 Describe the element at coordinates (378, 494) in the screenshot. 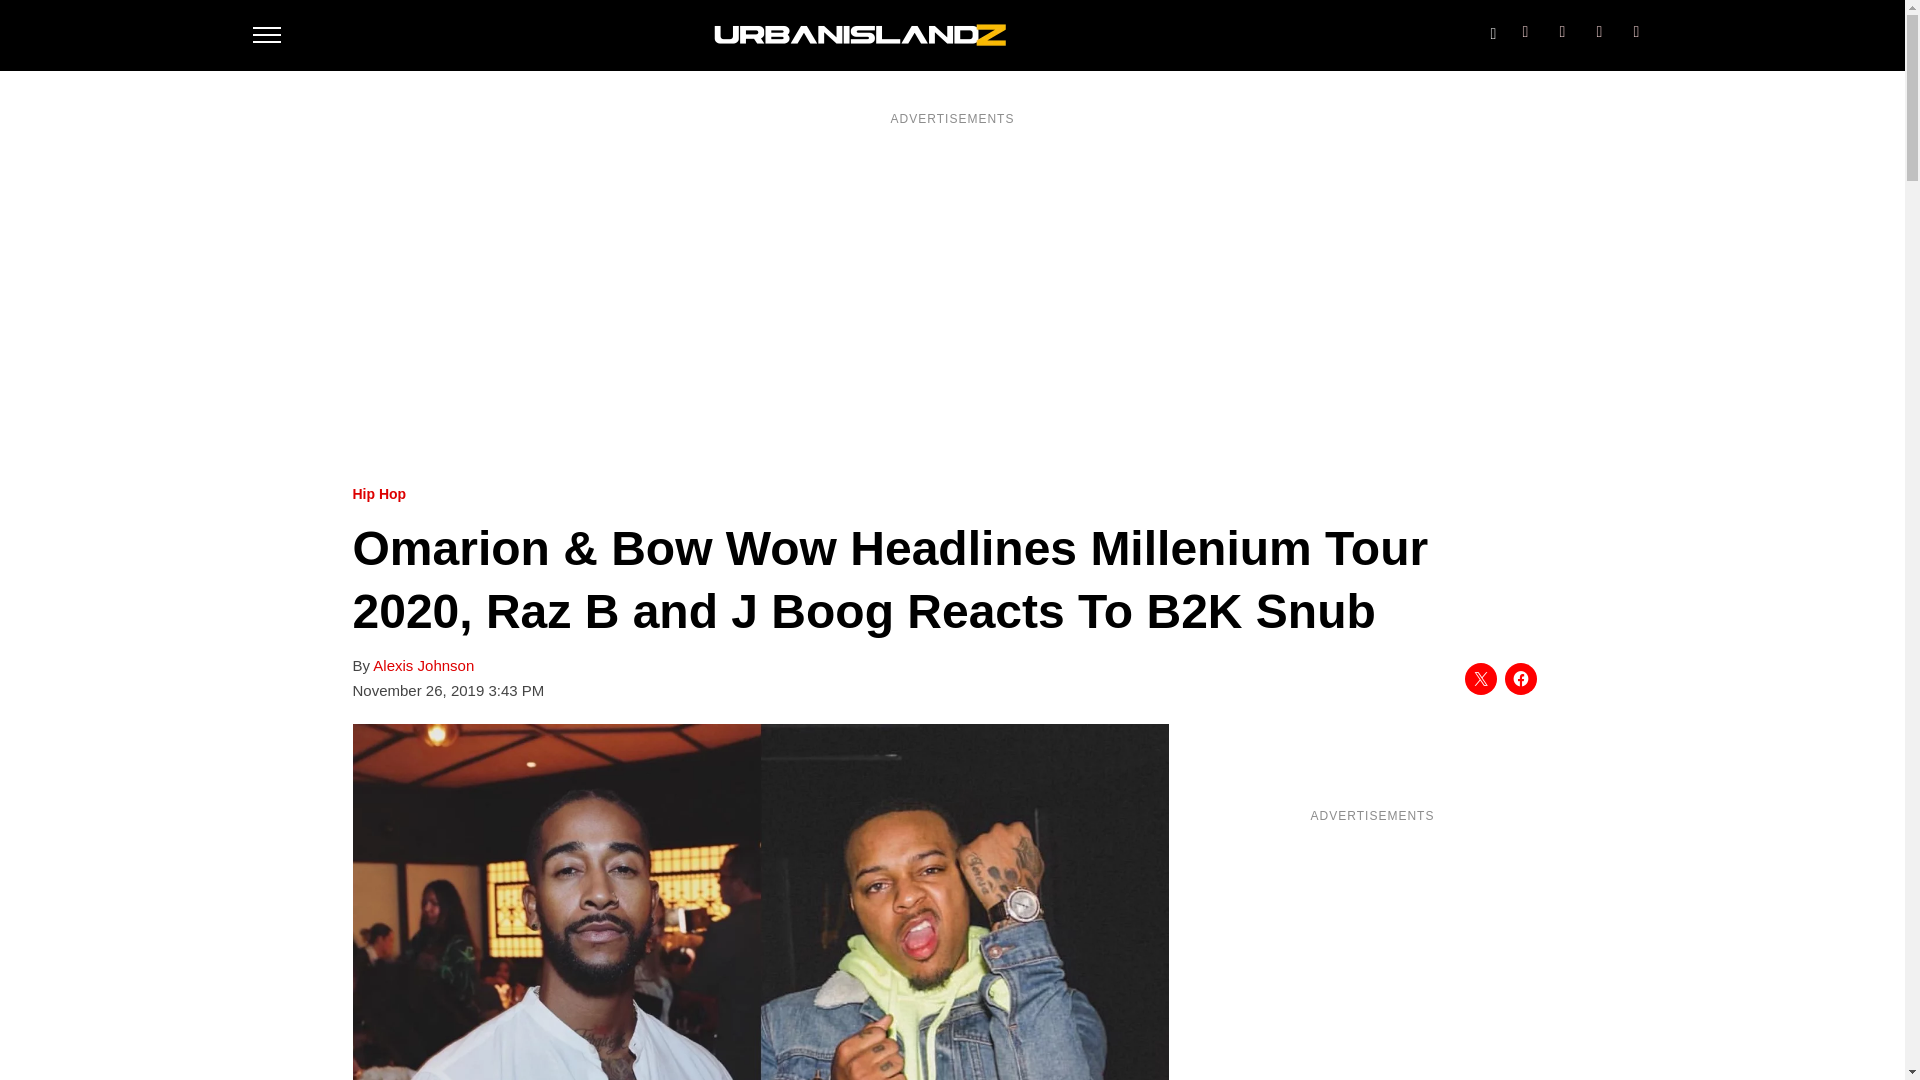

I see `Hip Hop` at that location.